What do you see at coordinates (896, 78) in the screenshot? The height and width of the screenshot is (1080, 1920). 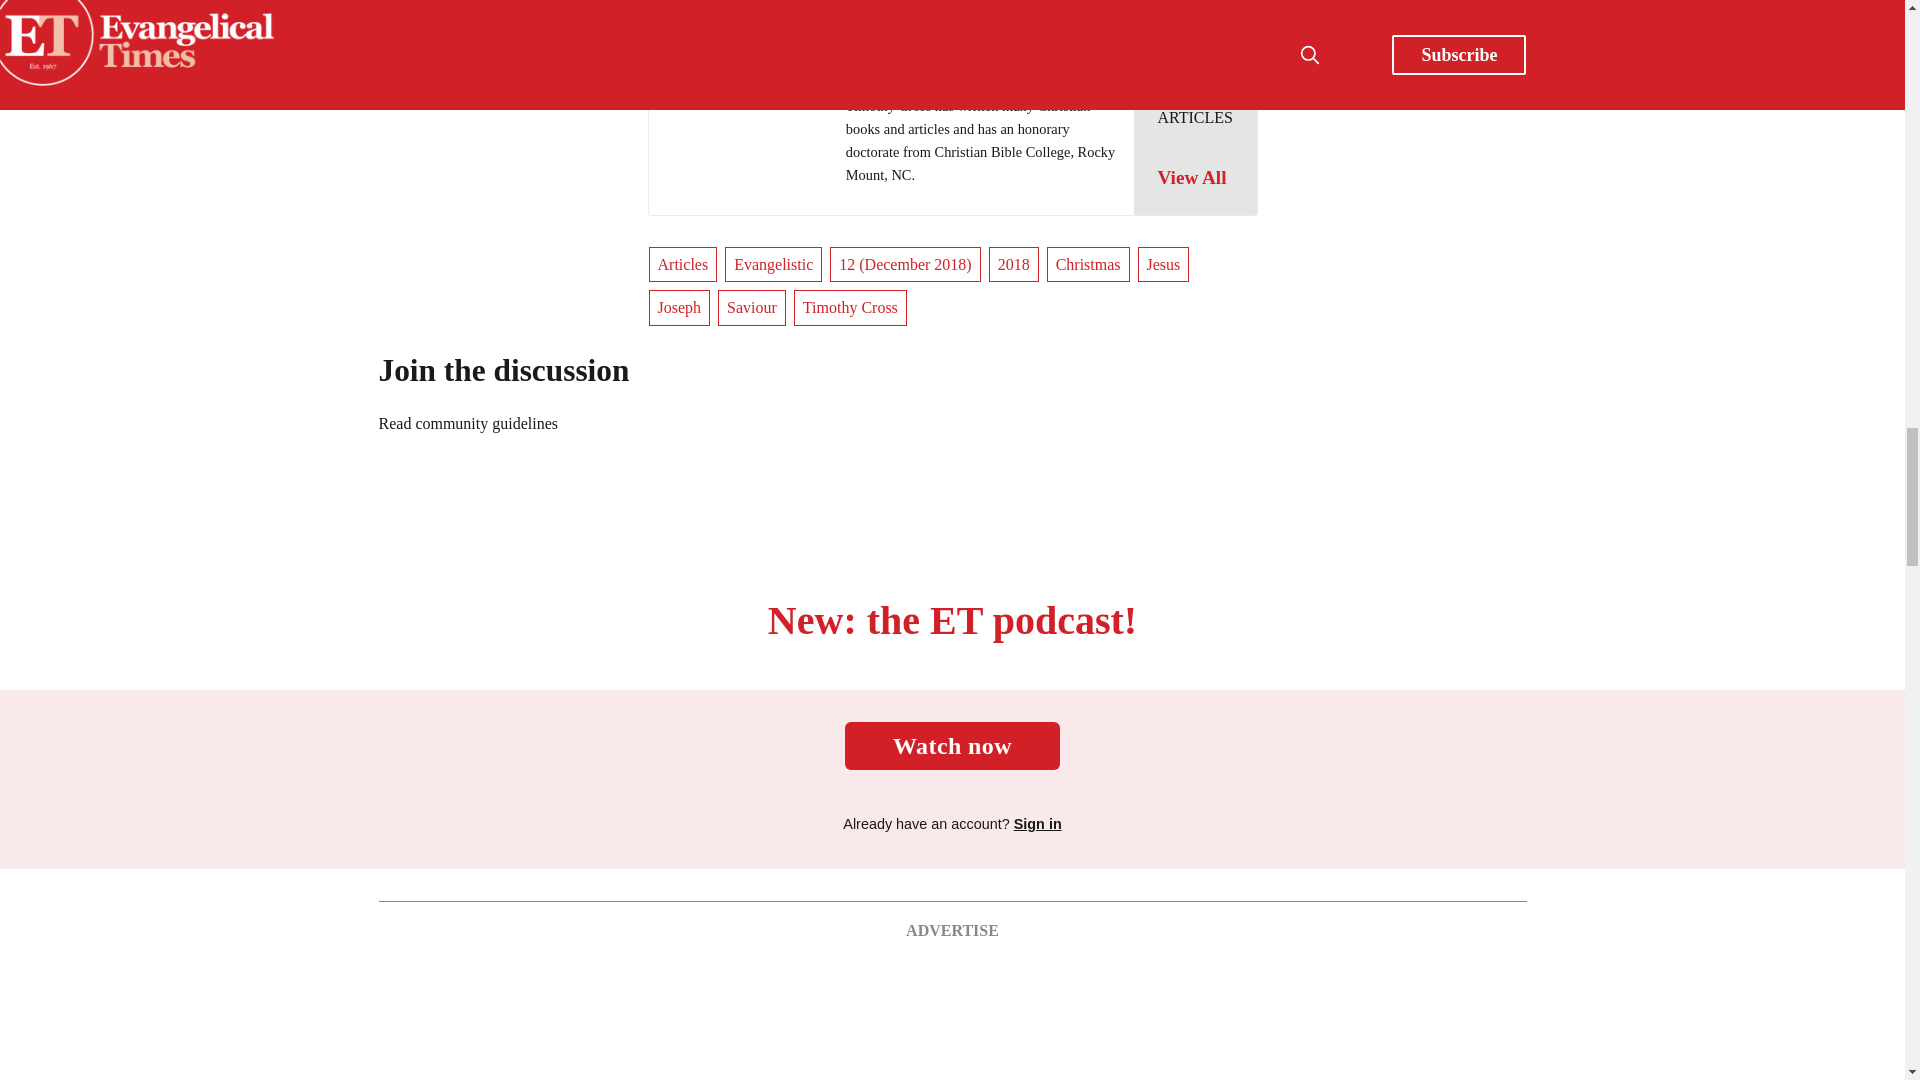 I see `Timothy Cross` at bounding box center [896, 78].